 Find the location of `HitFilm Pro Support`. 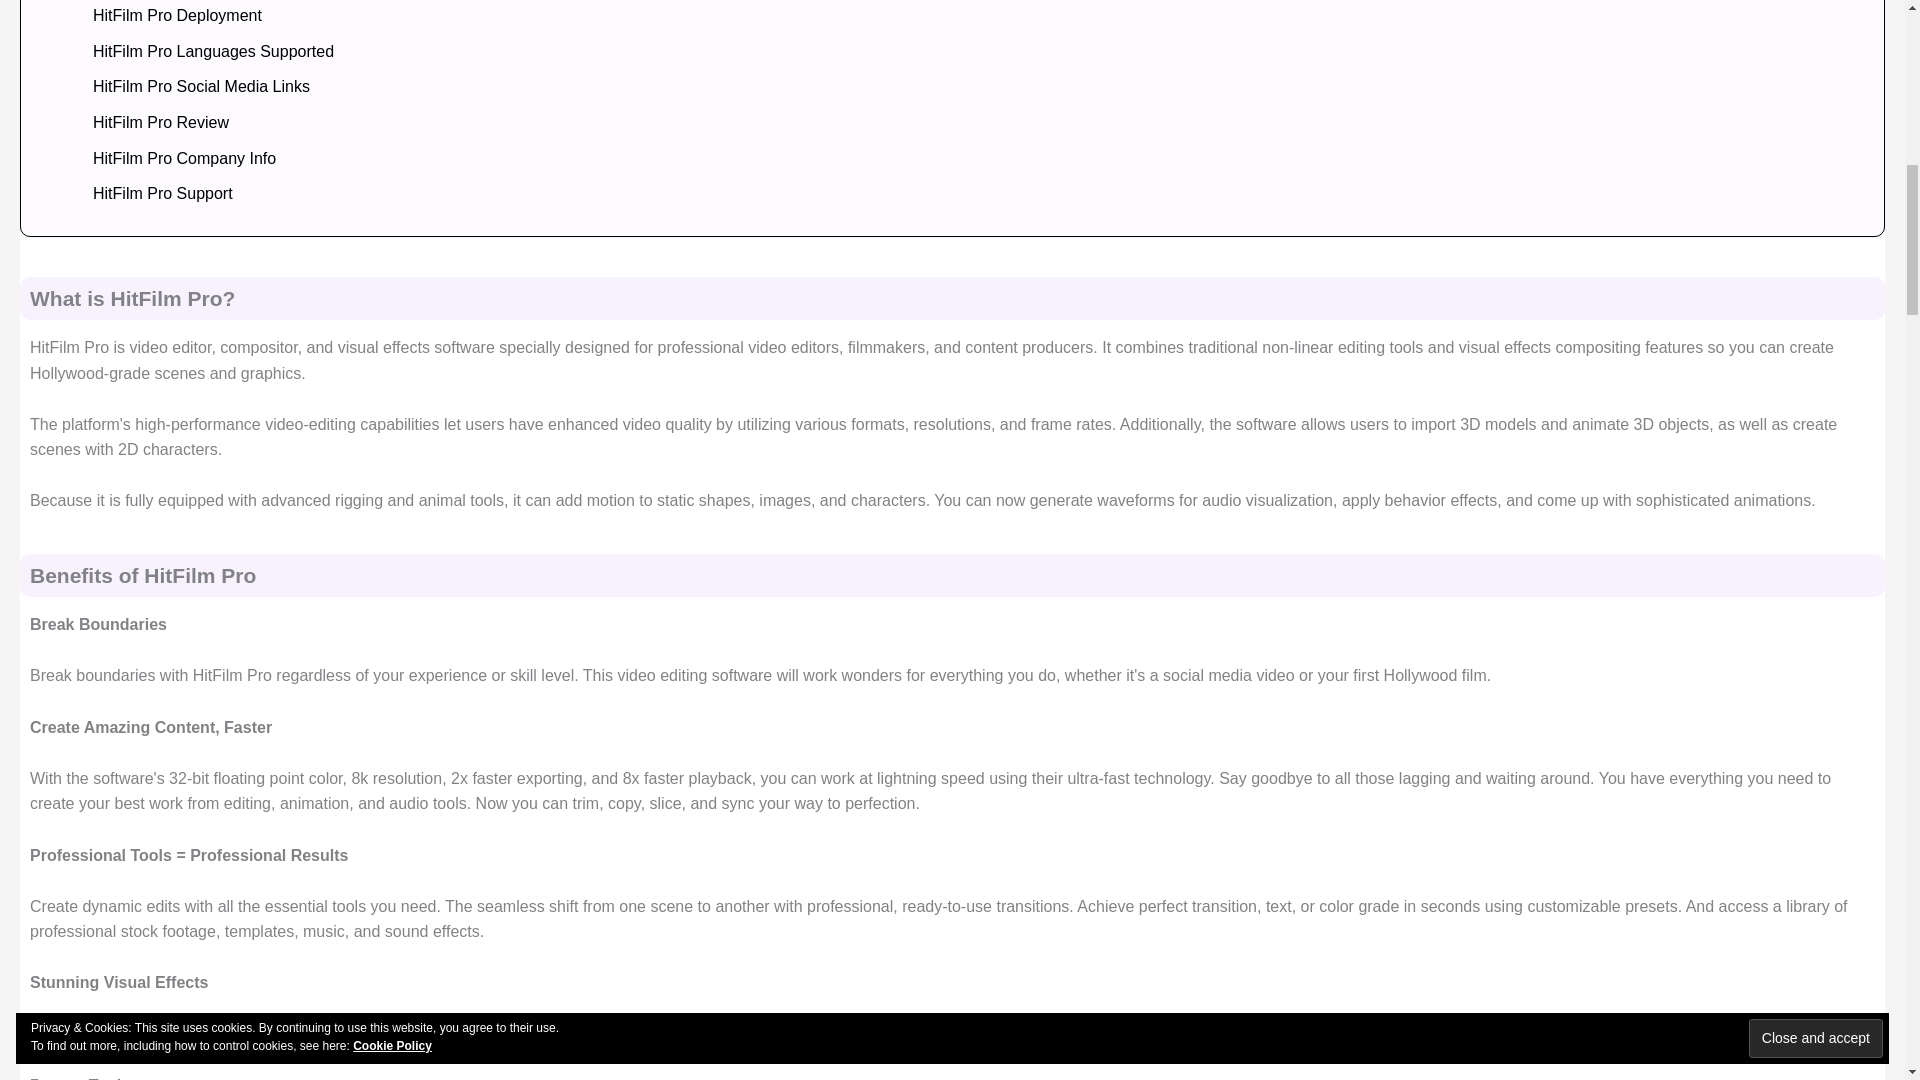

HitFilm Pro Support is located at coordinates (155, 194).